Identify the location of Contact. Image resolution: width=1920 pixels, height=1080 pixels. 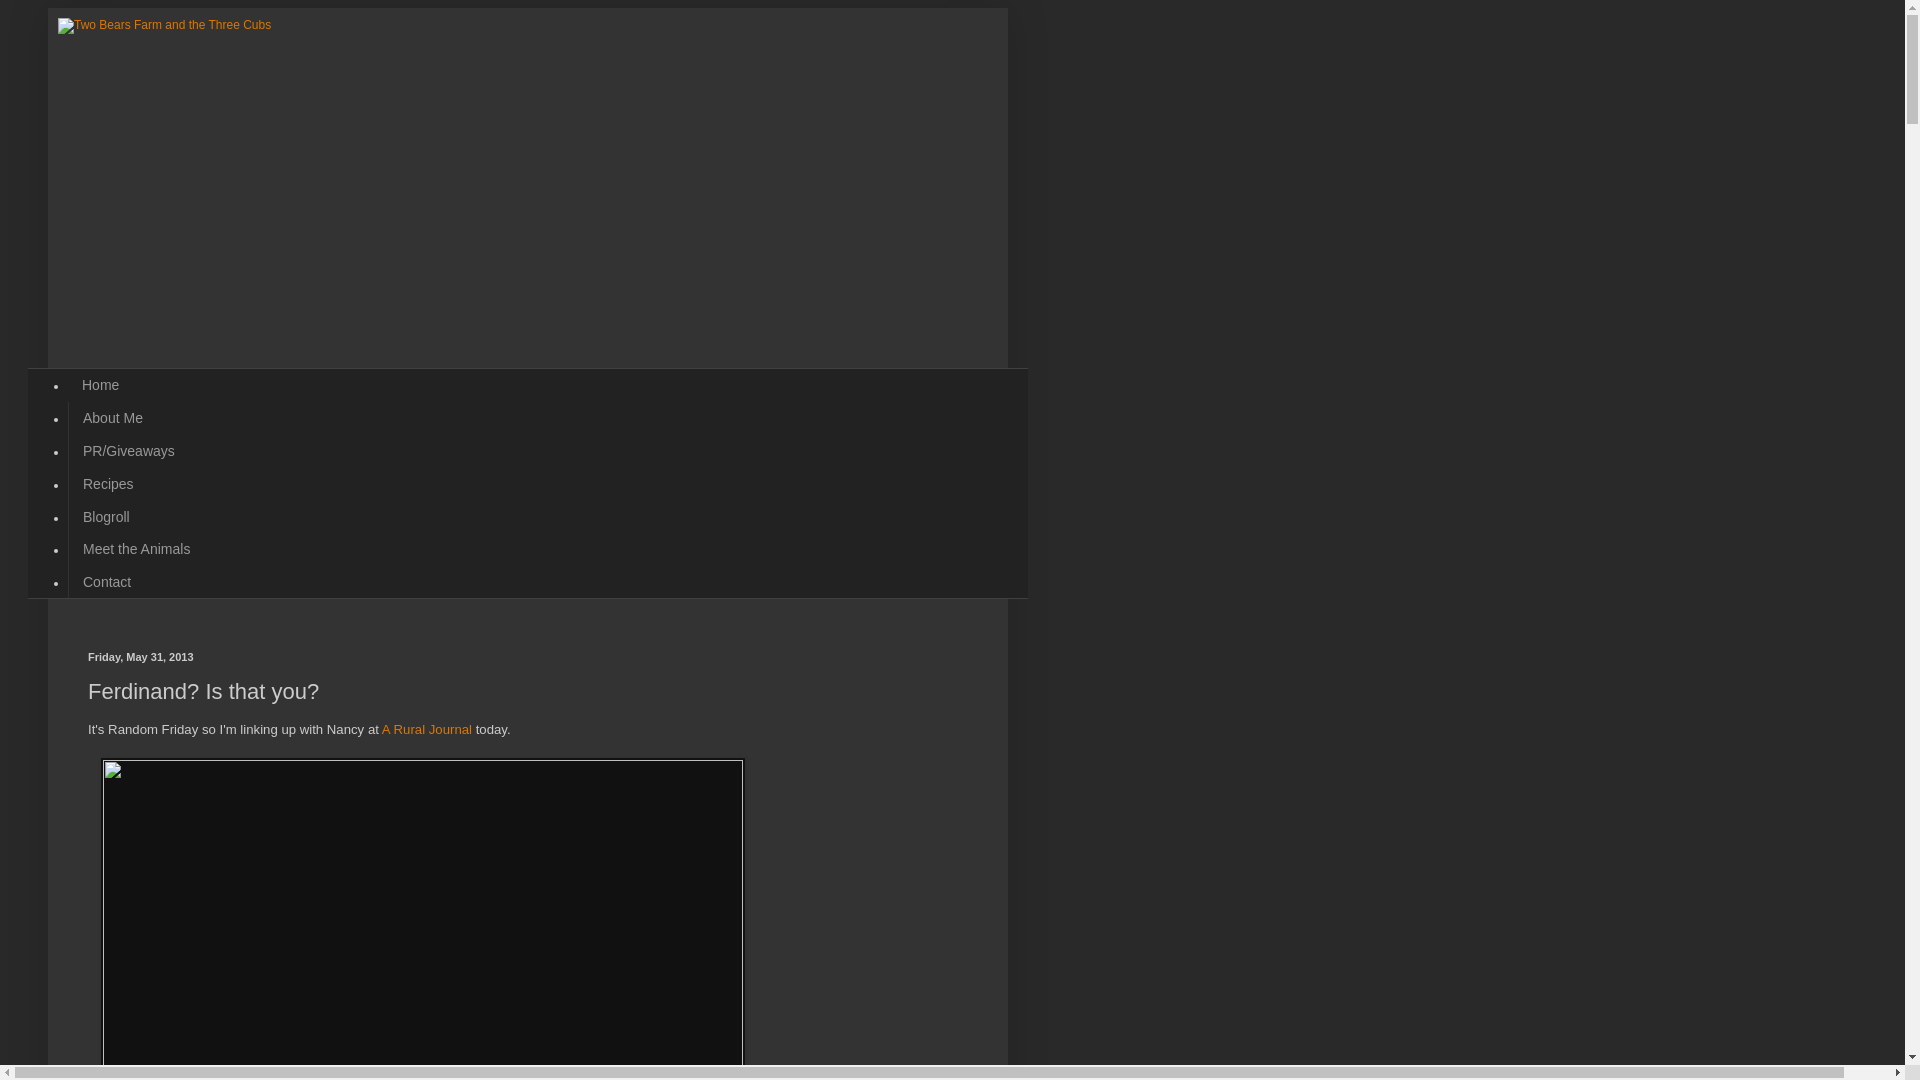
(106, 582).